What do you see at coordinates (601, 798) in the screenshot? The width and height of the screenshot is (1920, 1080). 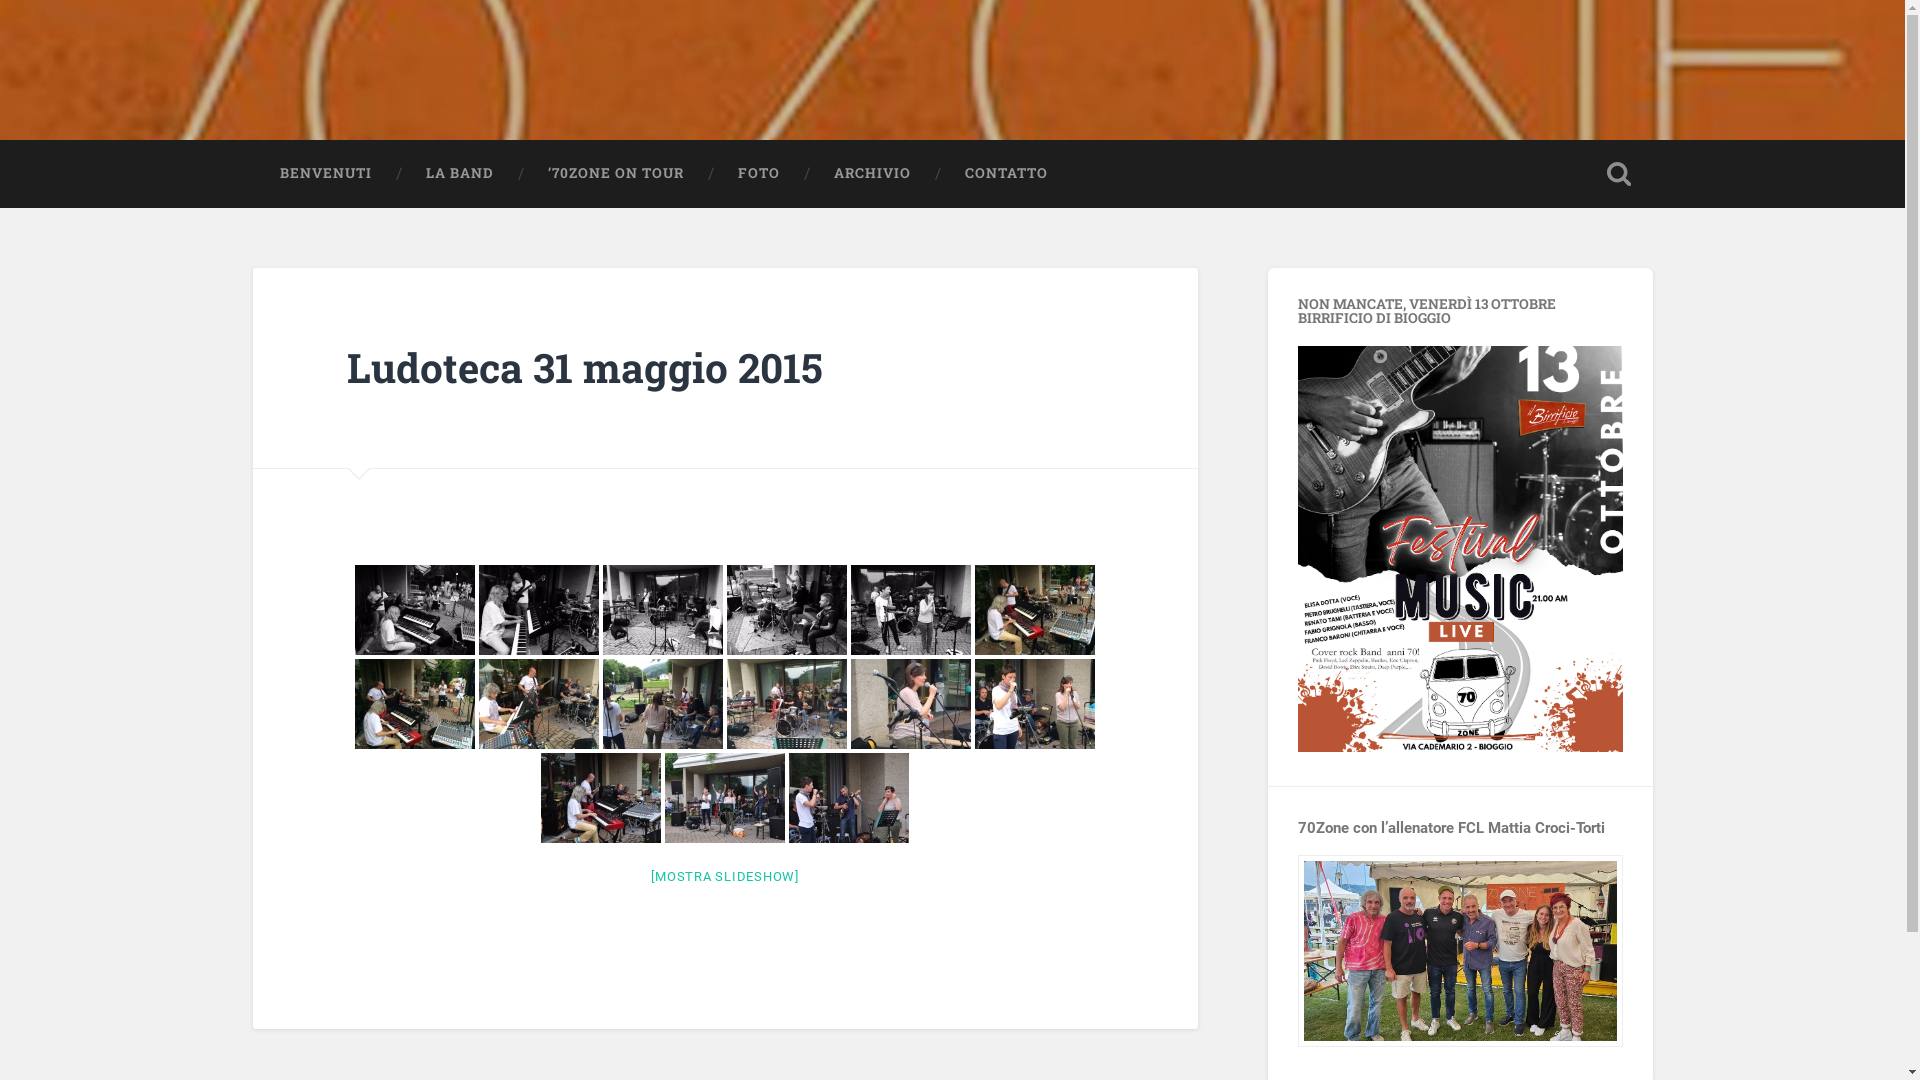 I see `DSC_0287` at bounding box center [601, 798].